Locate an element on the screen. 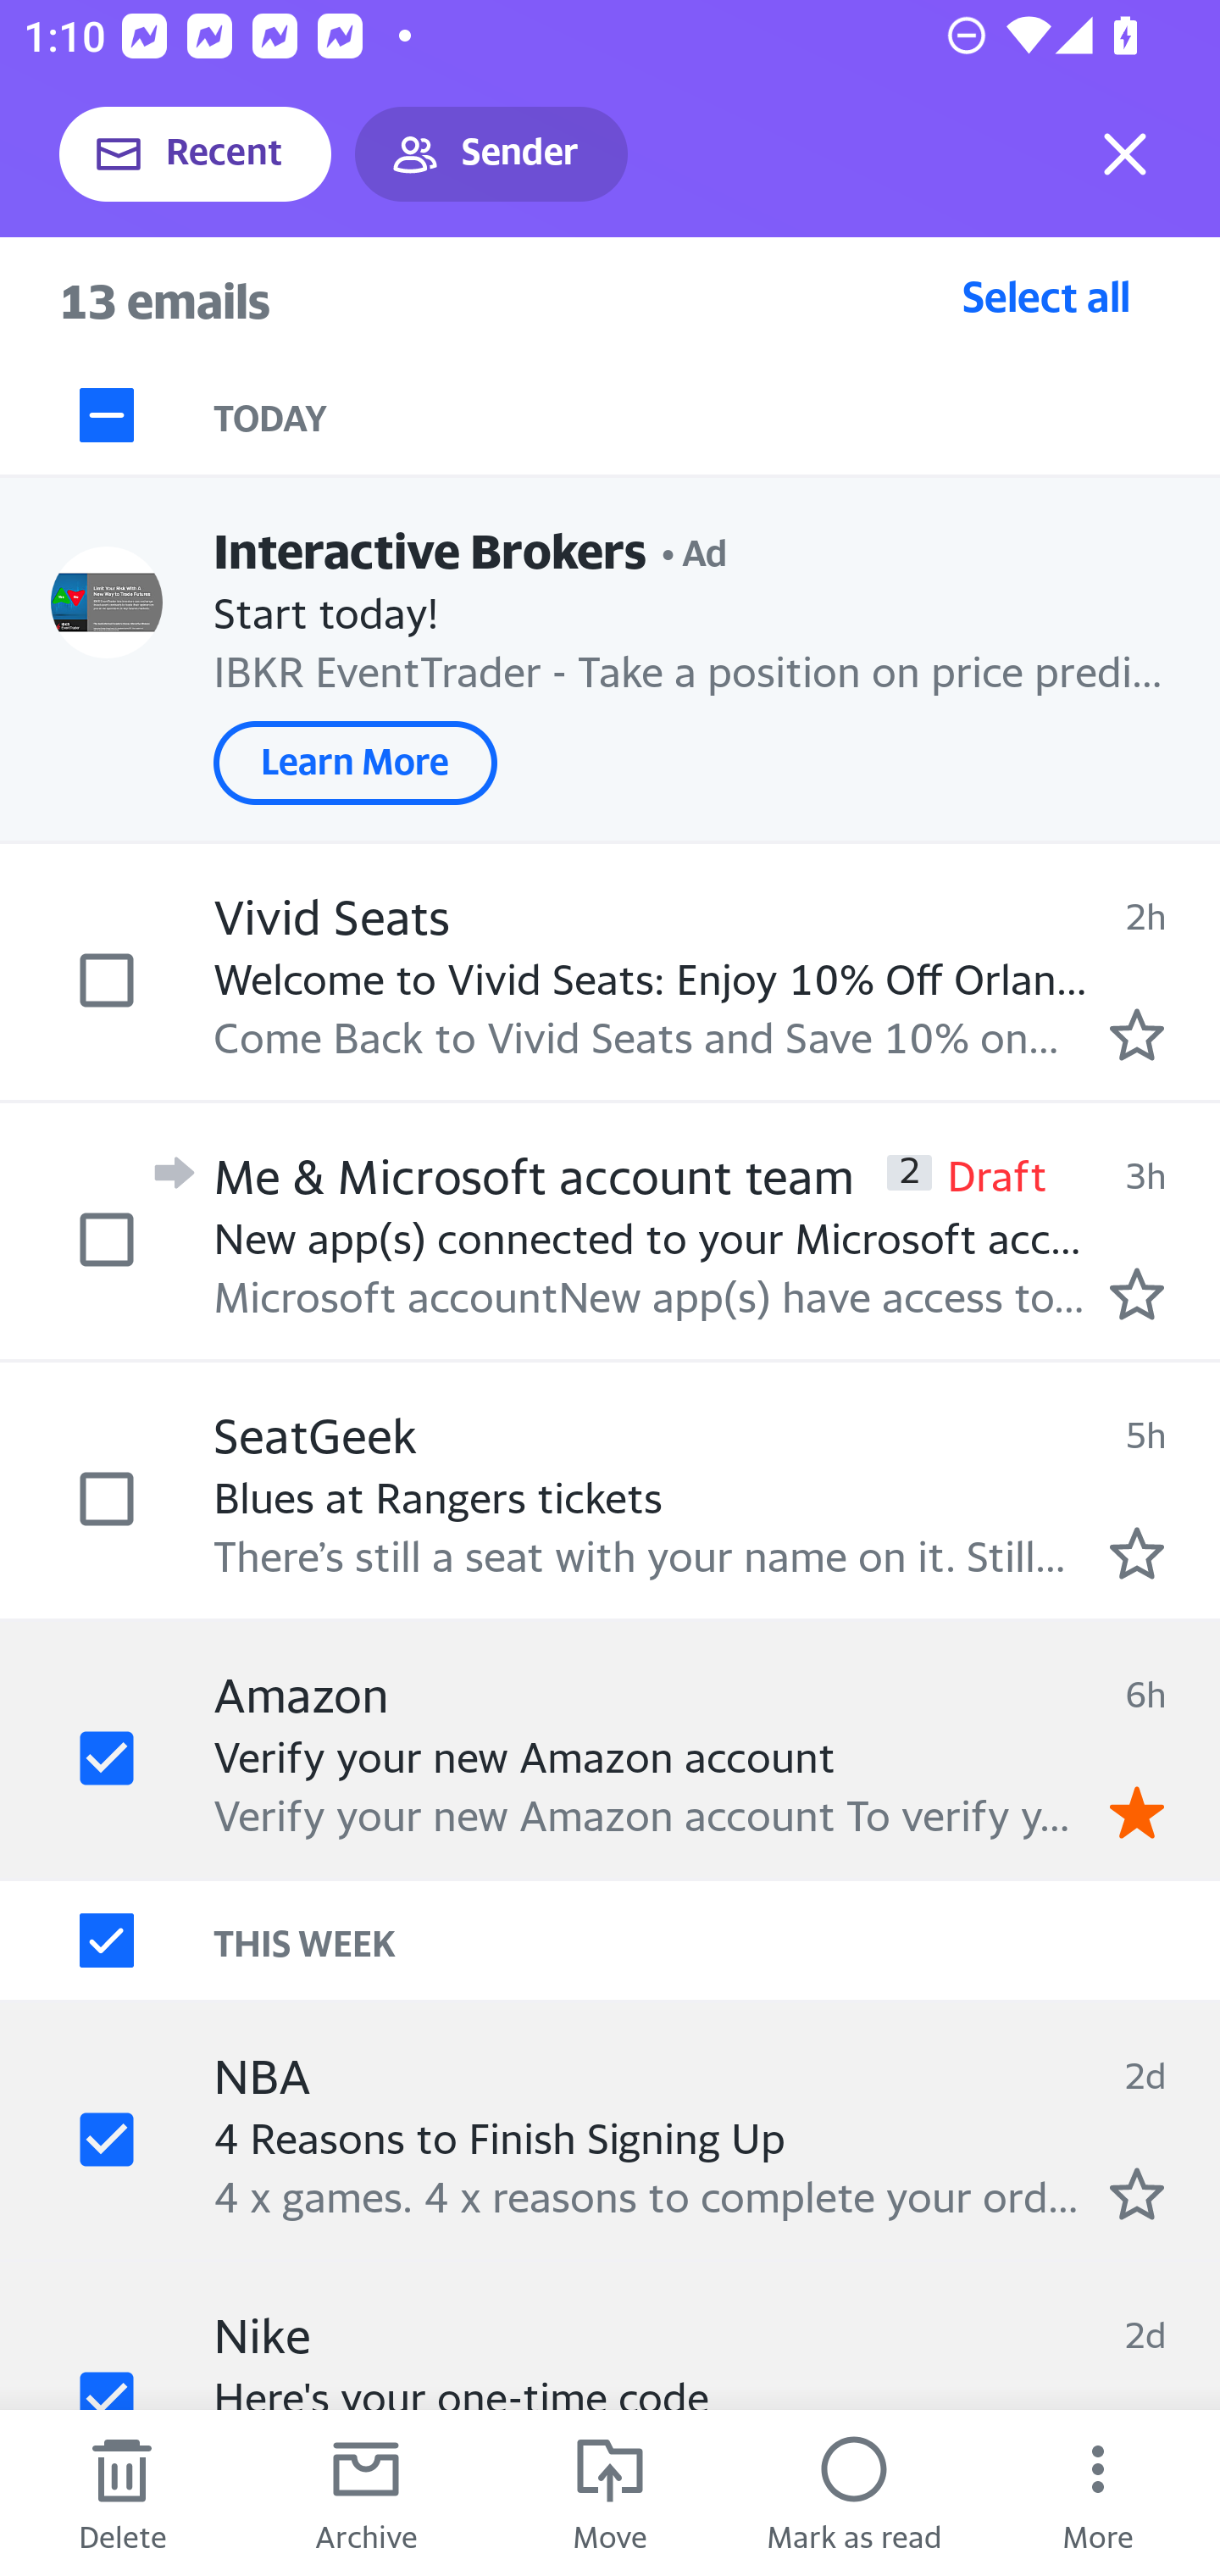 The image size is (1220, 2576). TODAY is located at coordinates (717, 415).